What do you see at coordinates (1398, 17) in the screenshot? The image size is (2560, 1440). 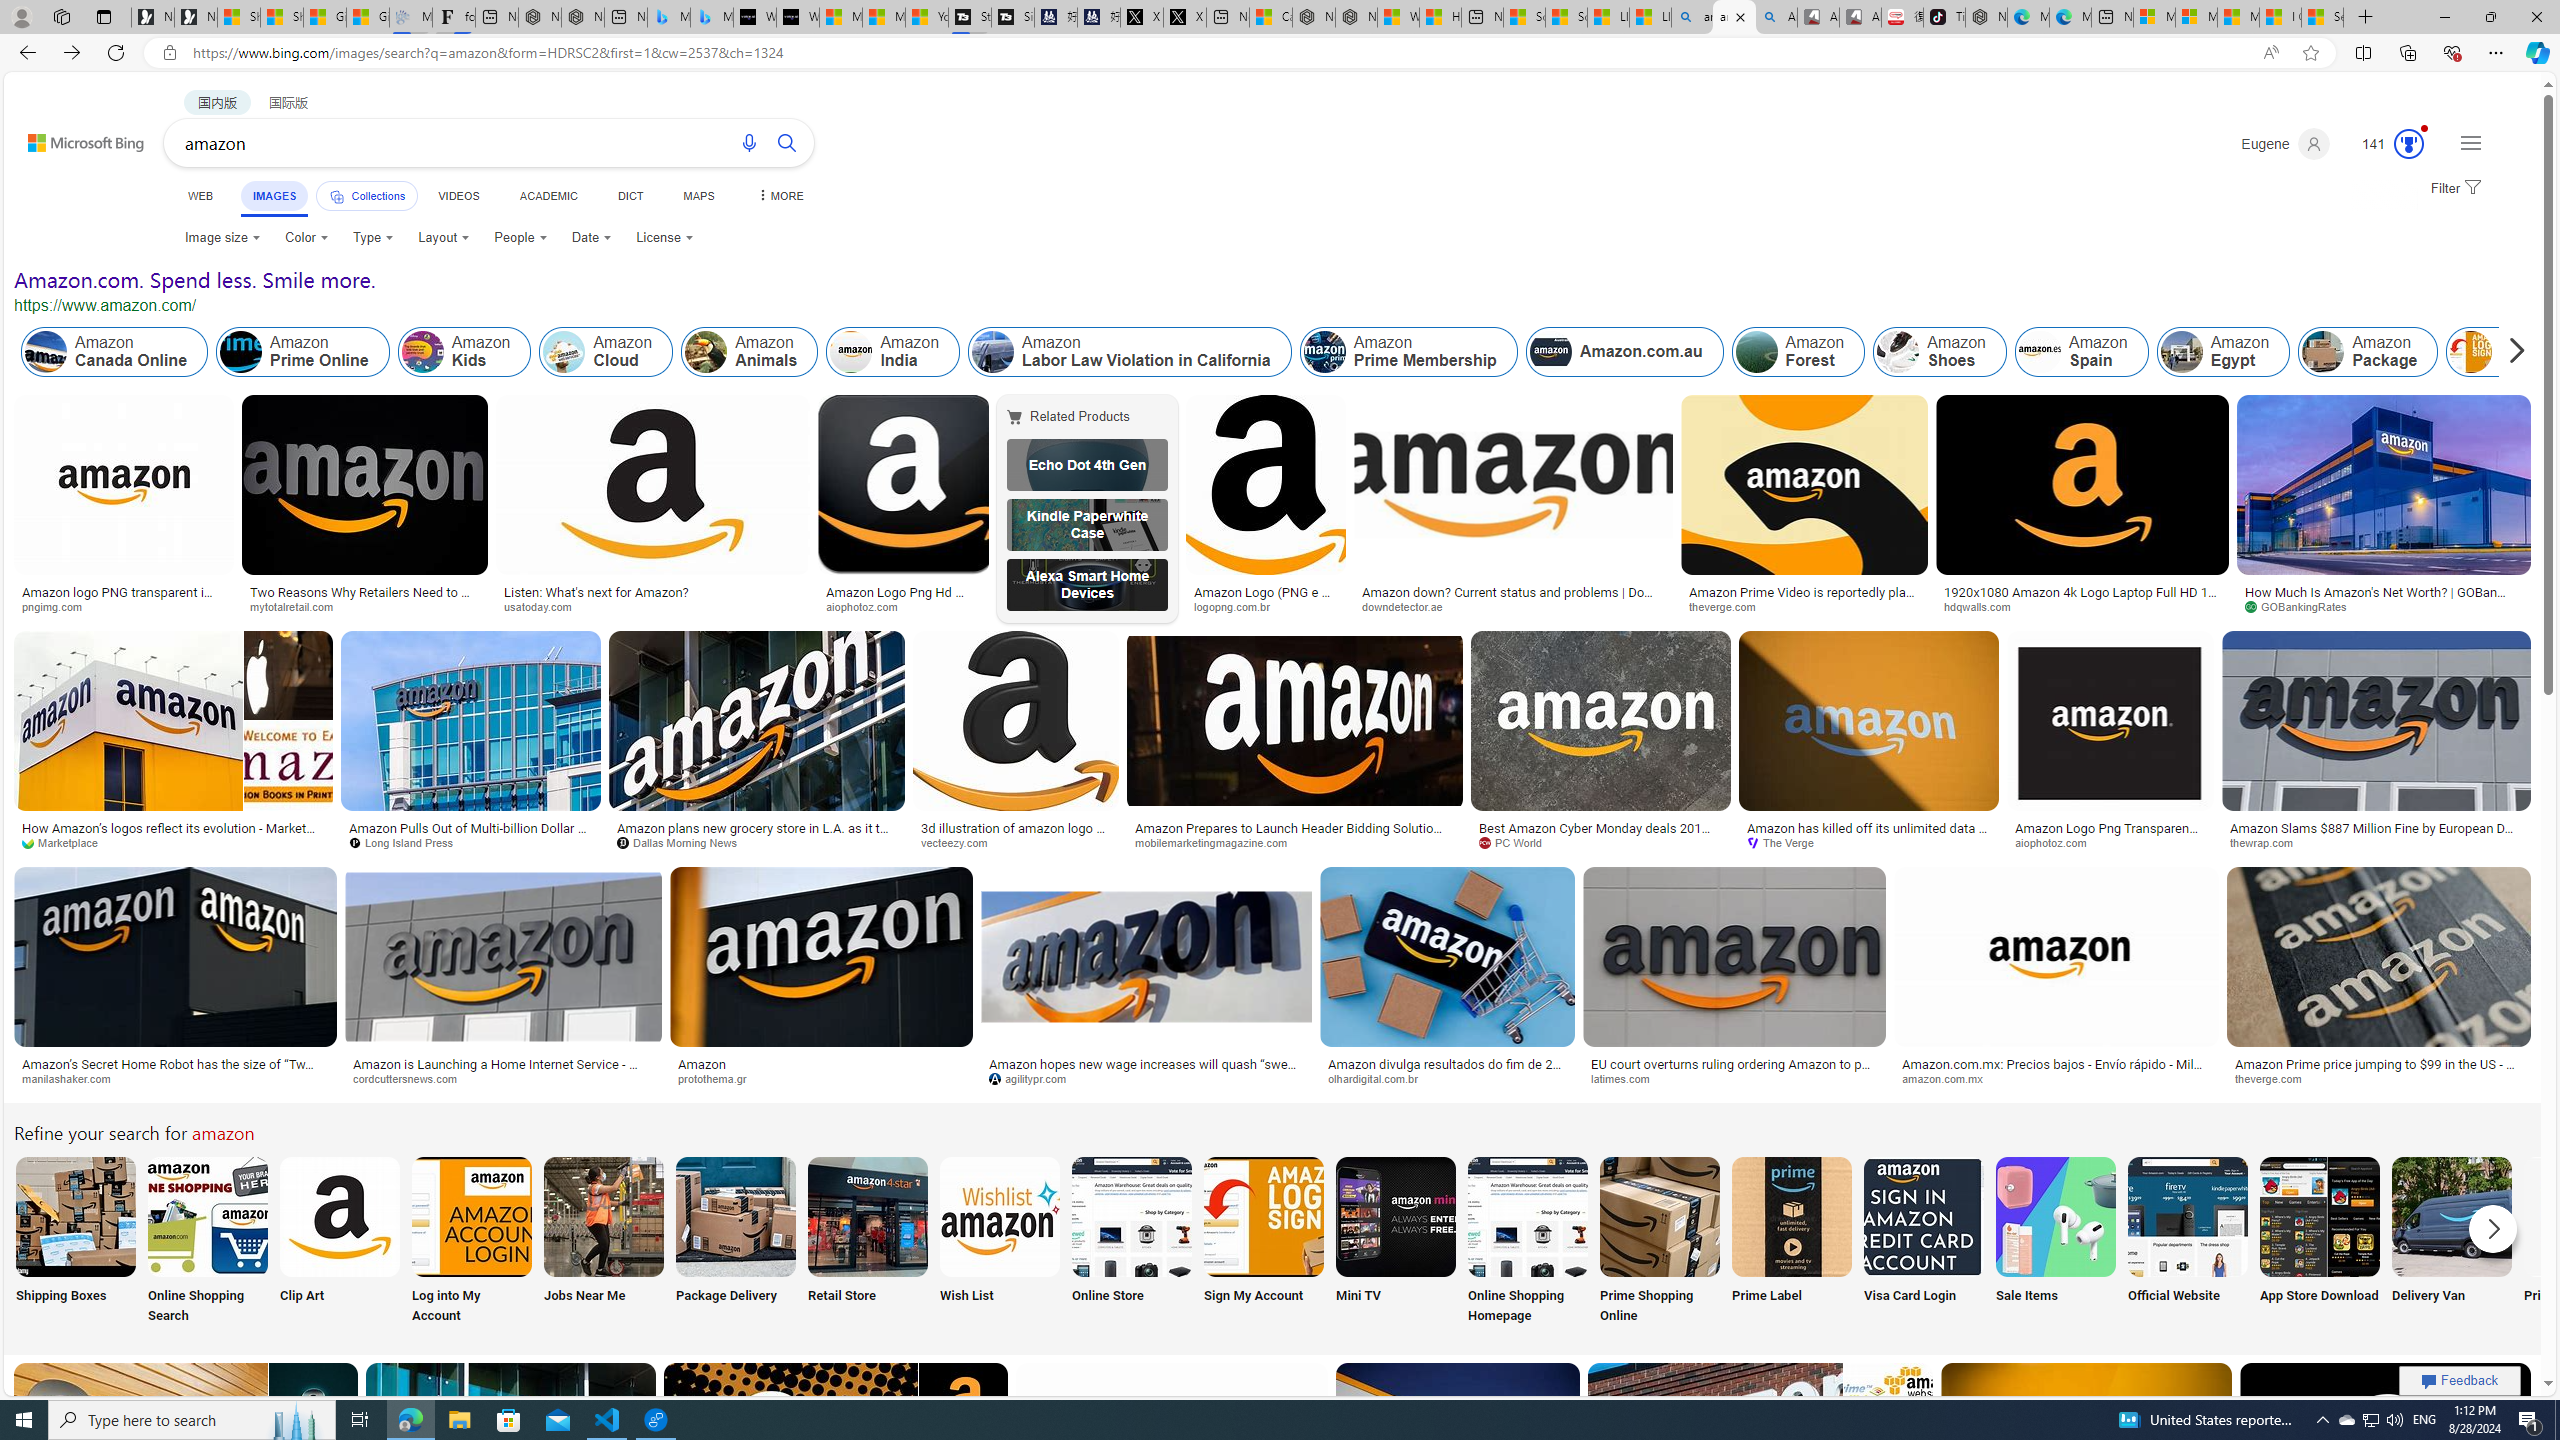 I see `Wildlife - MSN` at bounding box center [1398, 17].